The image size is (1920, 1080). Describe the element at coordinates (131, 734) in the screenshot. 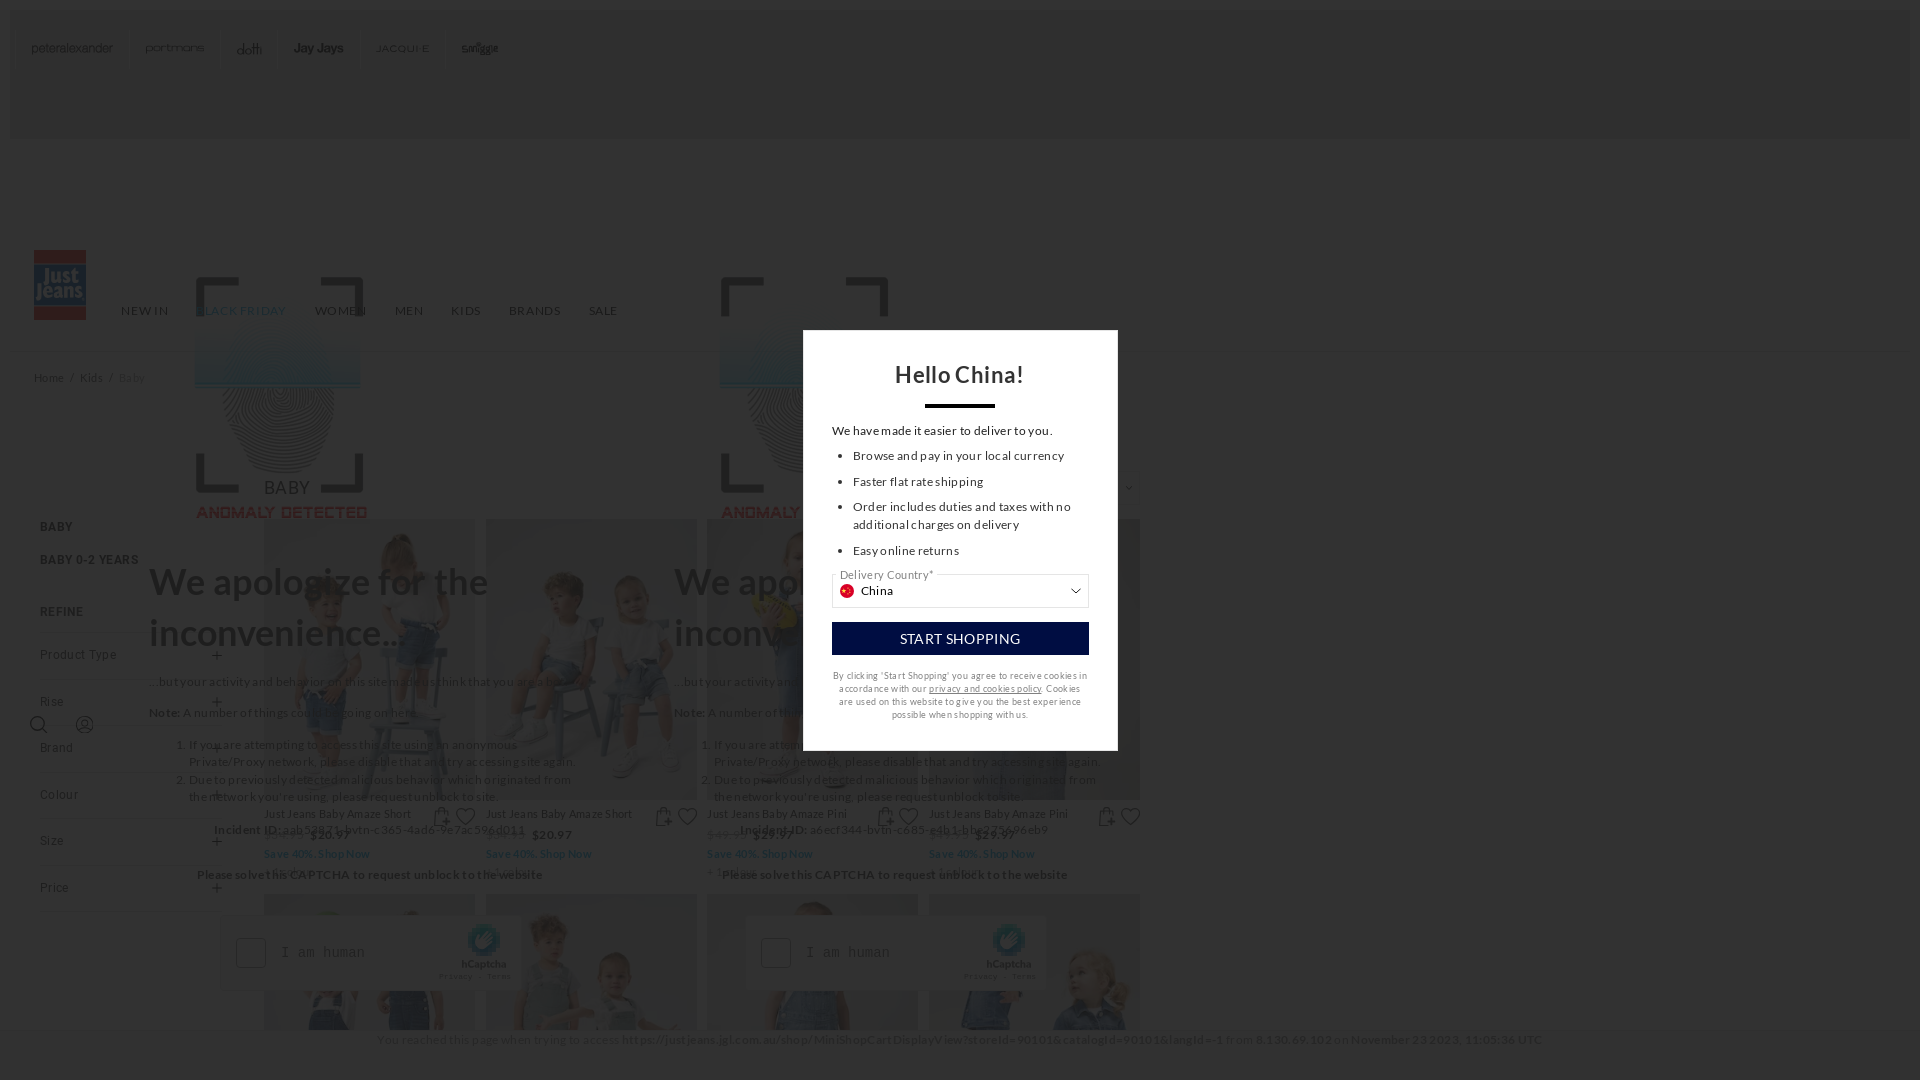

I see `Mid Rise` at that location.